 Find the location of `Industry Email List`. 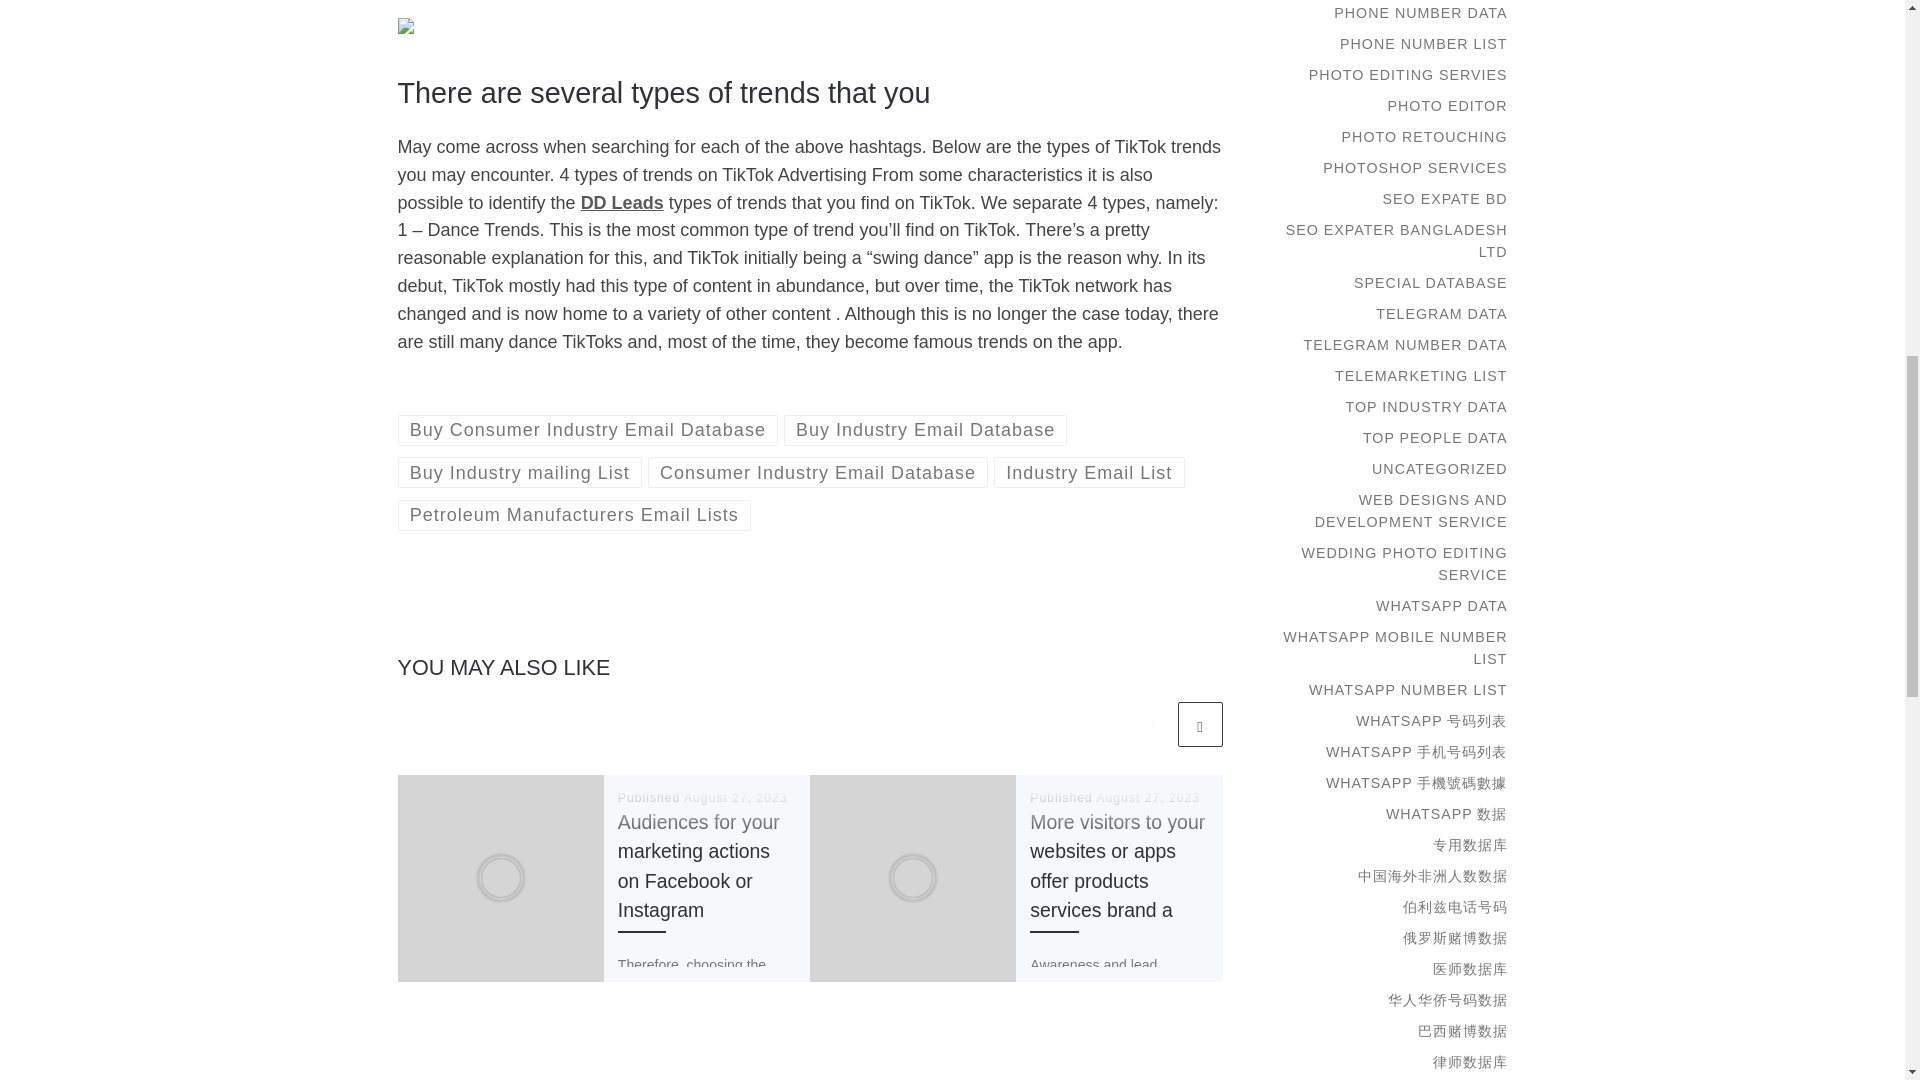

Industry Email List is located at coordinates (1089, 472).